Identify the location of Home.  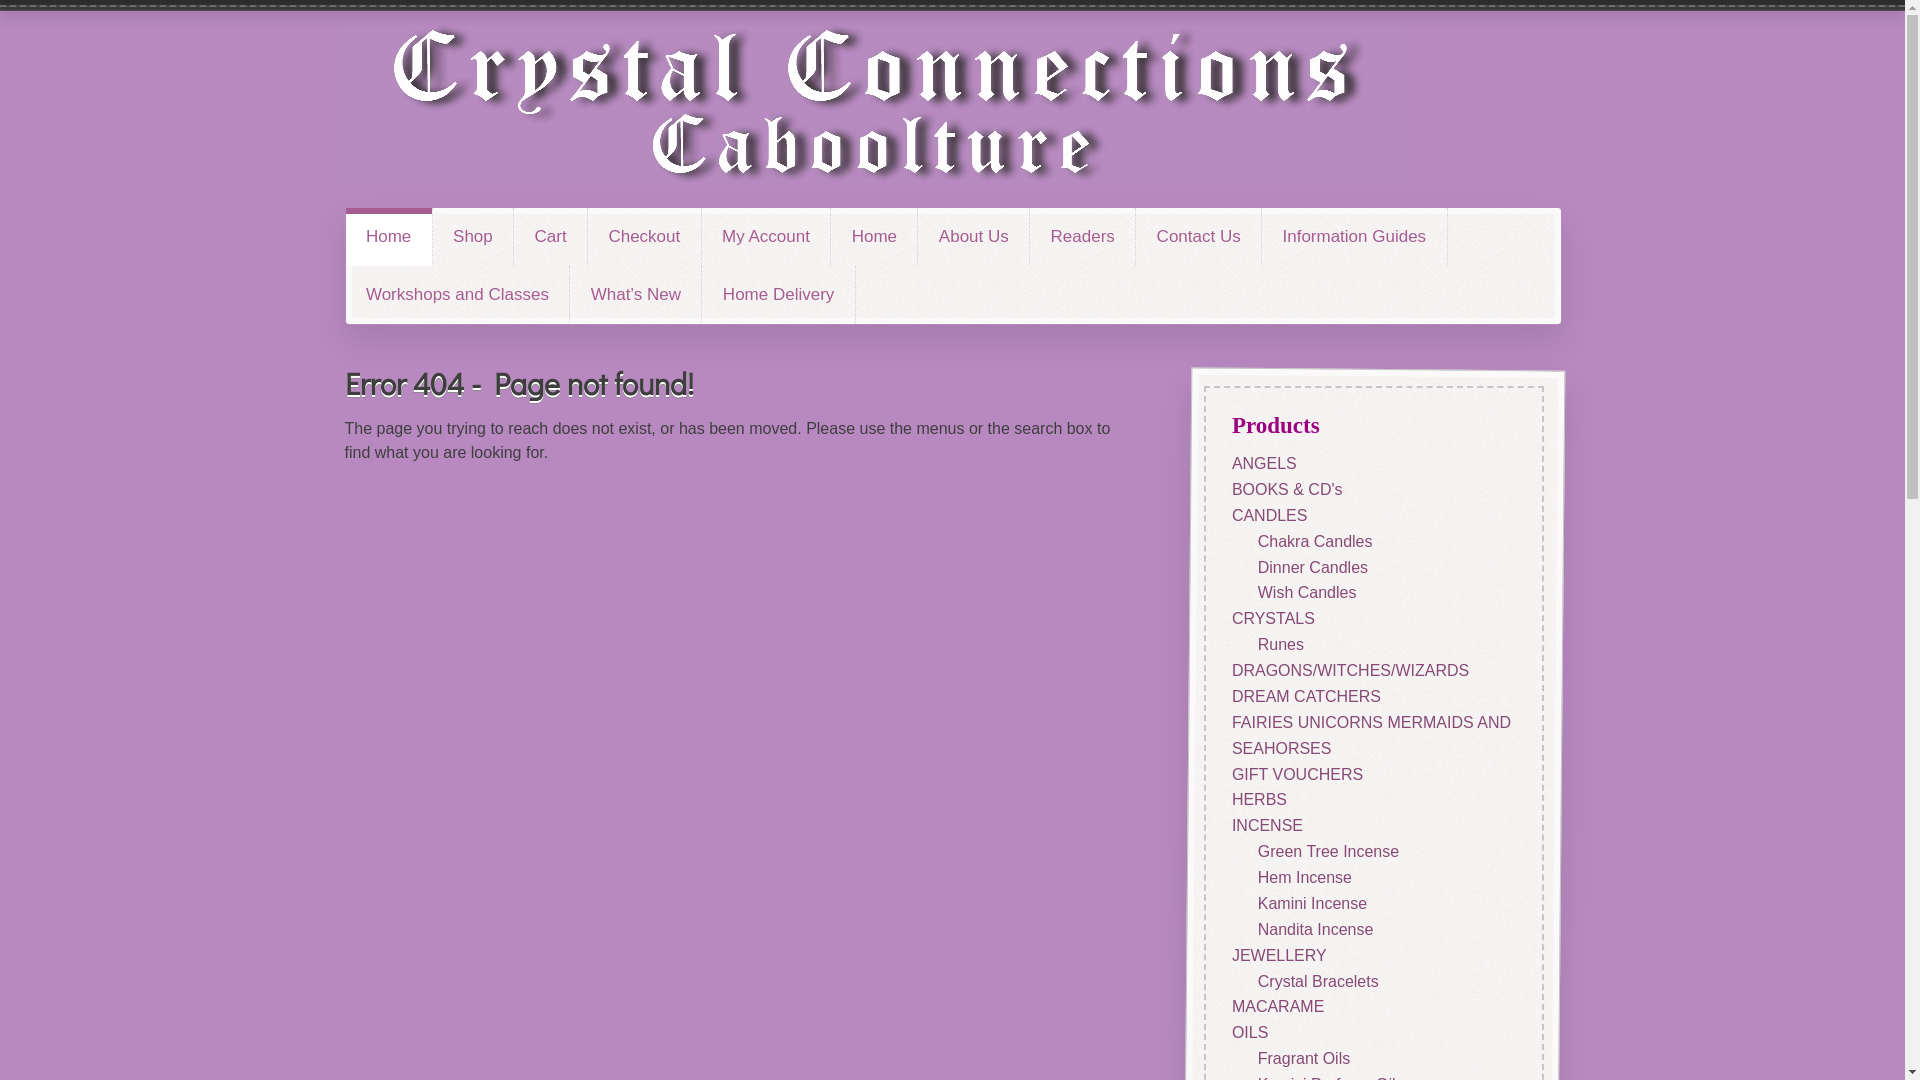
(389, 237).